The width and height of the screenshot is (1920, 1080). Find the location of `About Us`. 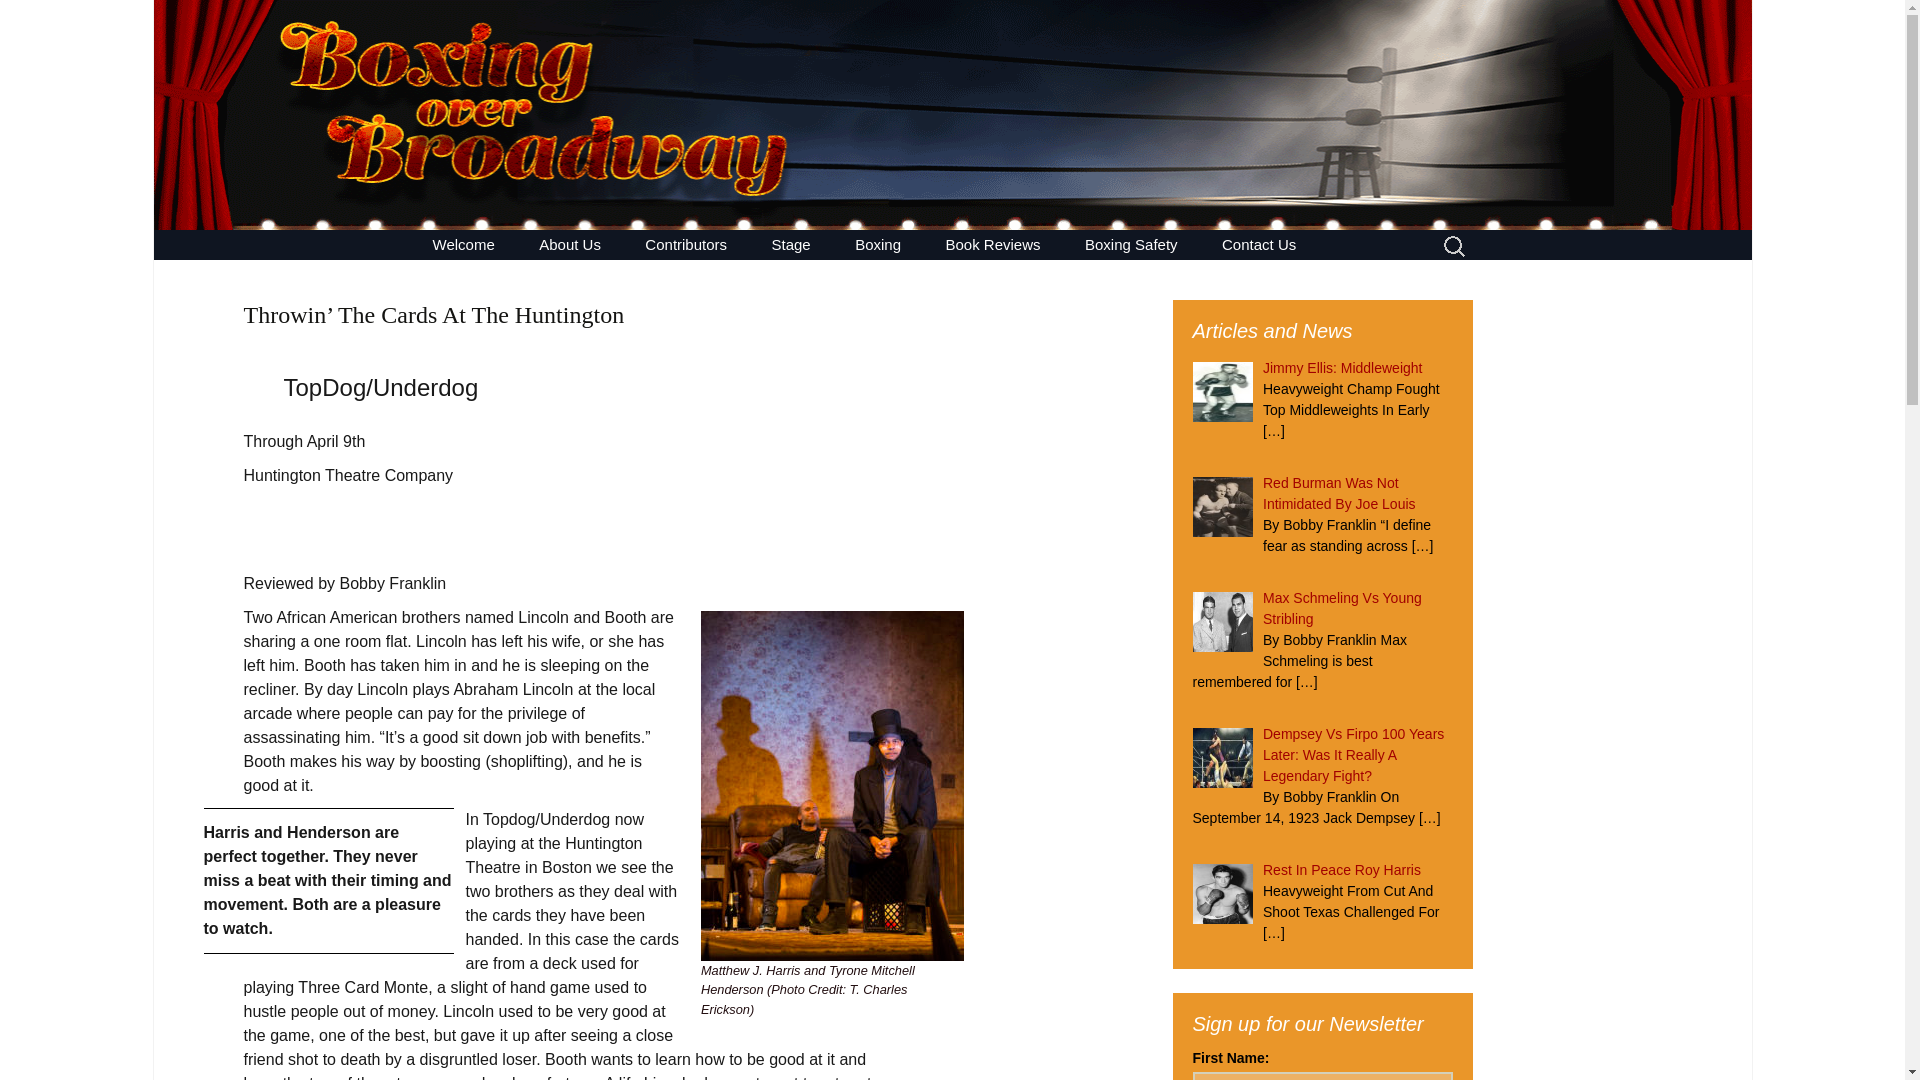

About Us is located at coordinates (569, 244).